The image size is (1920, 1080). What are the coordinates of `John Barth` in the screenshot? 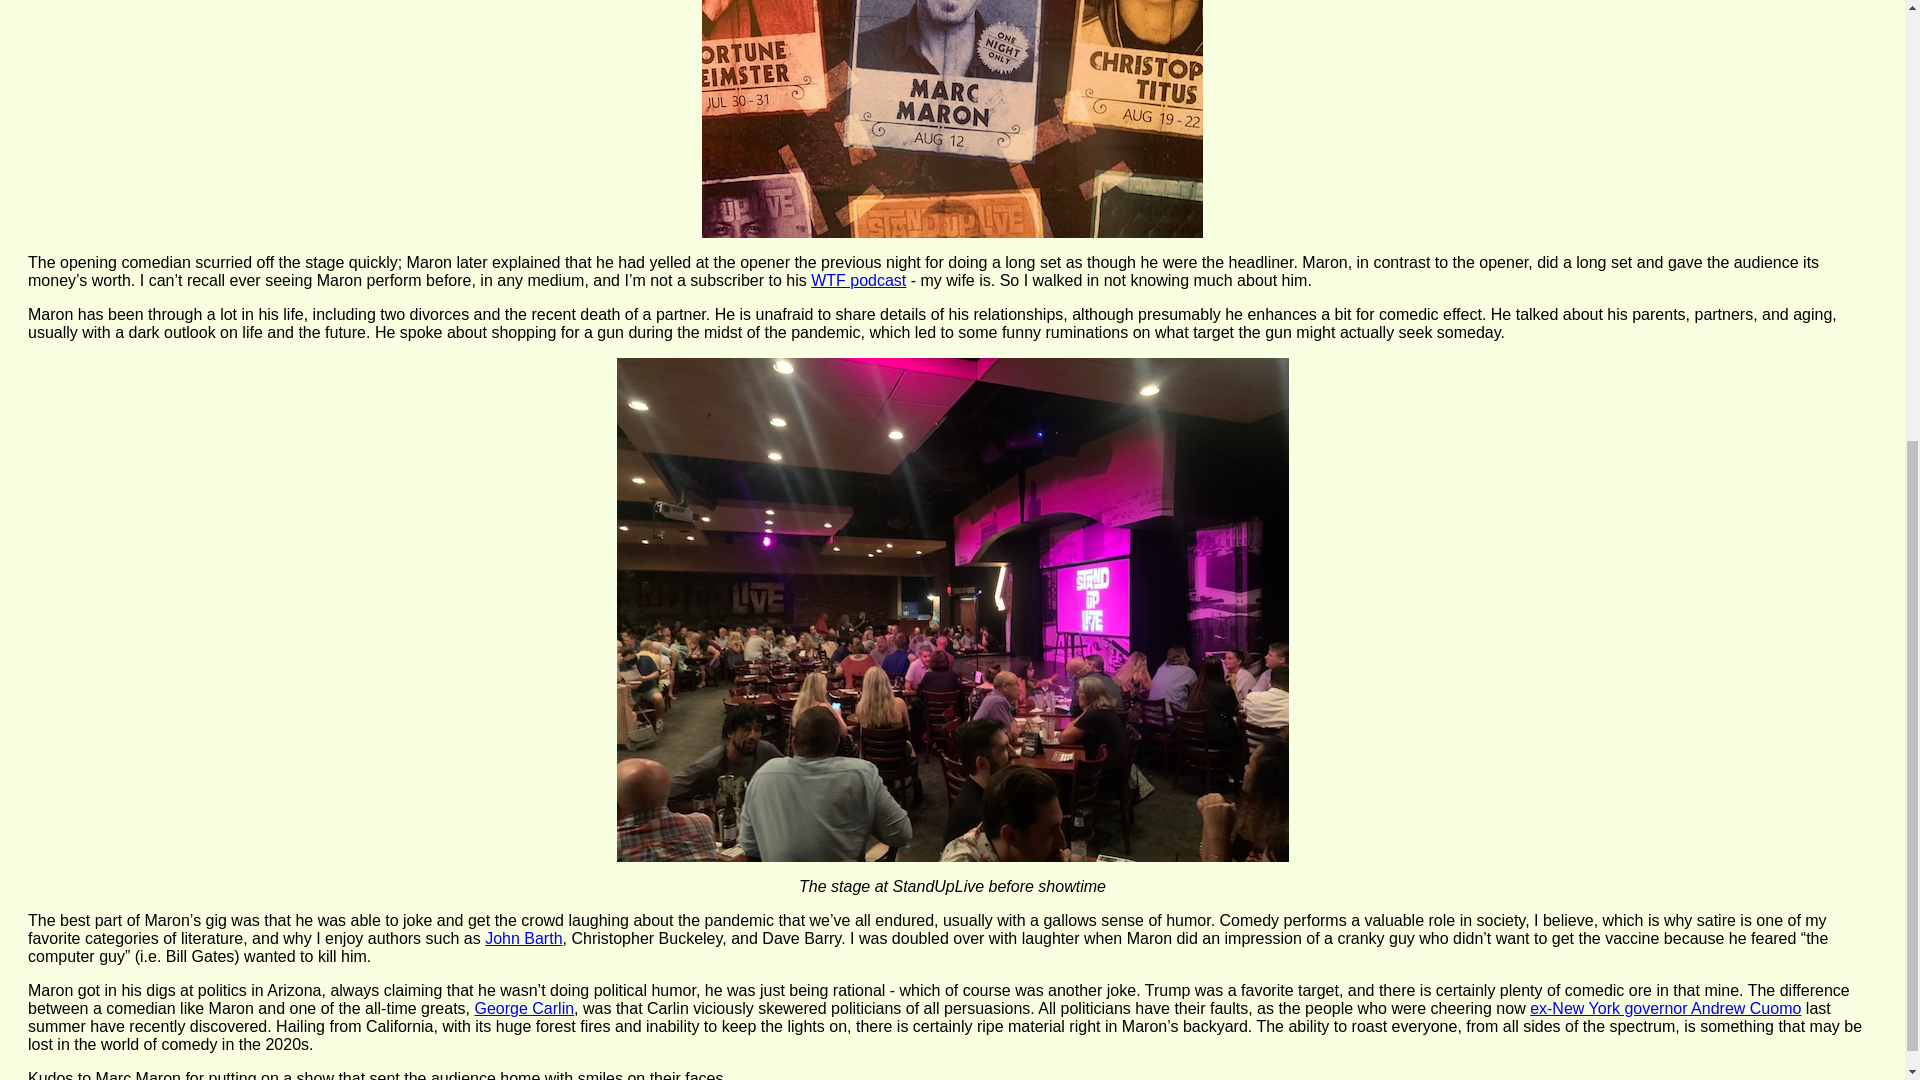 It's located at (524, 938).